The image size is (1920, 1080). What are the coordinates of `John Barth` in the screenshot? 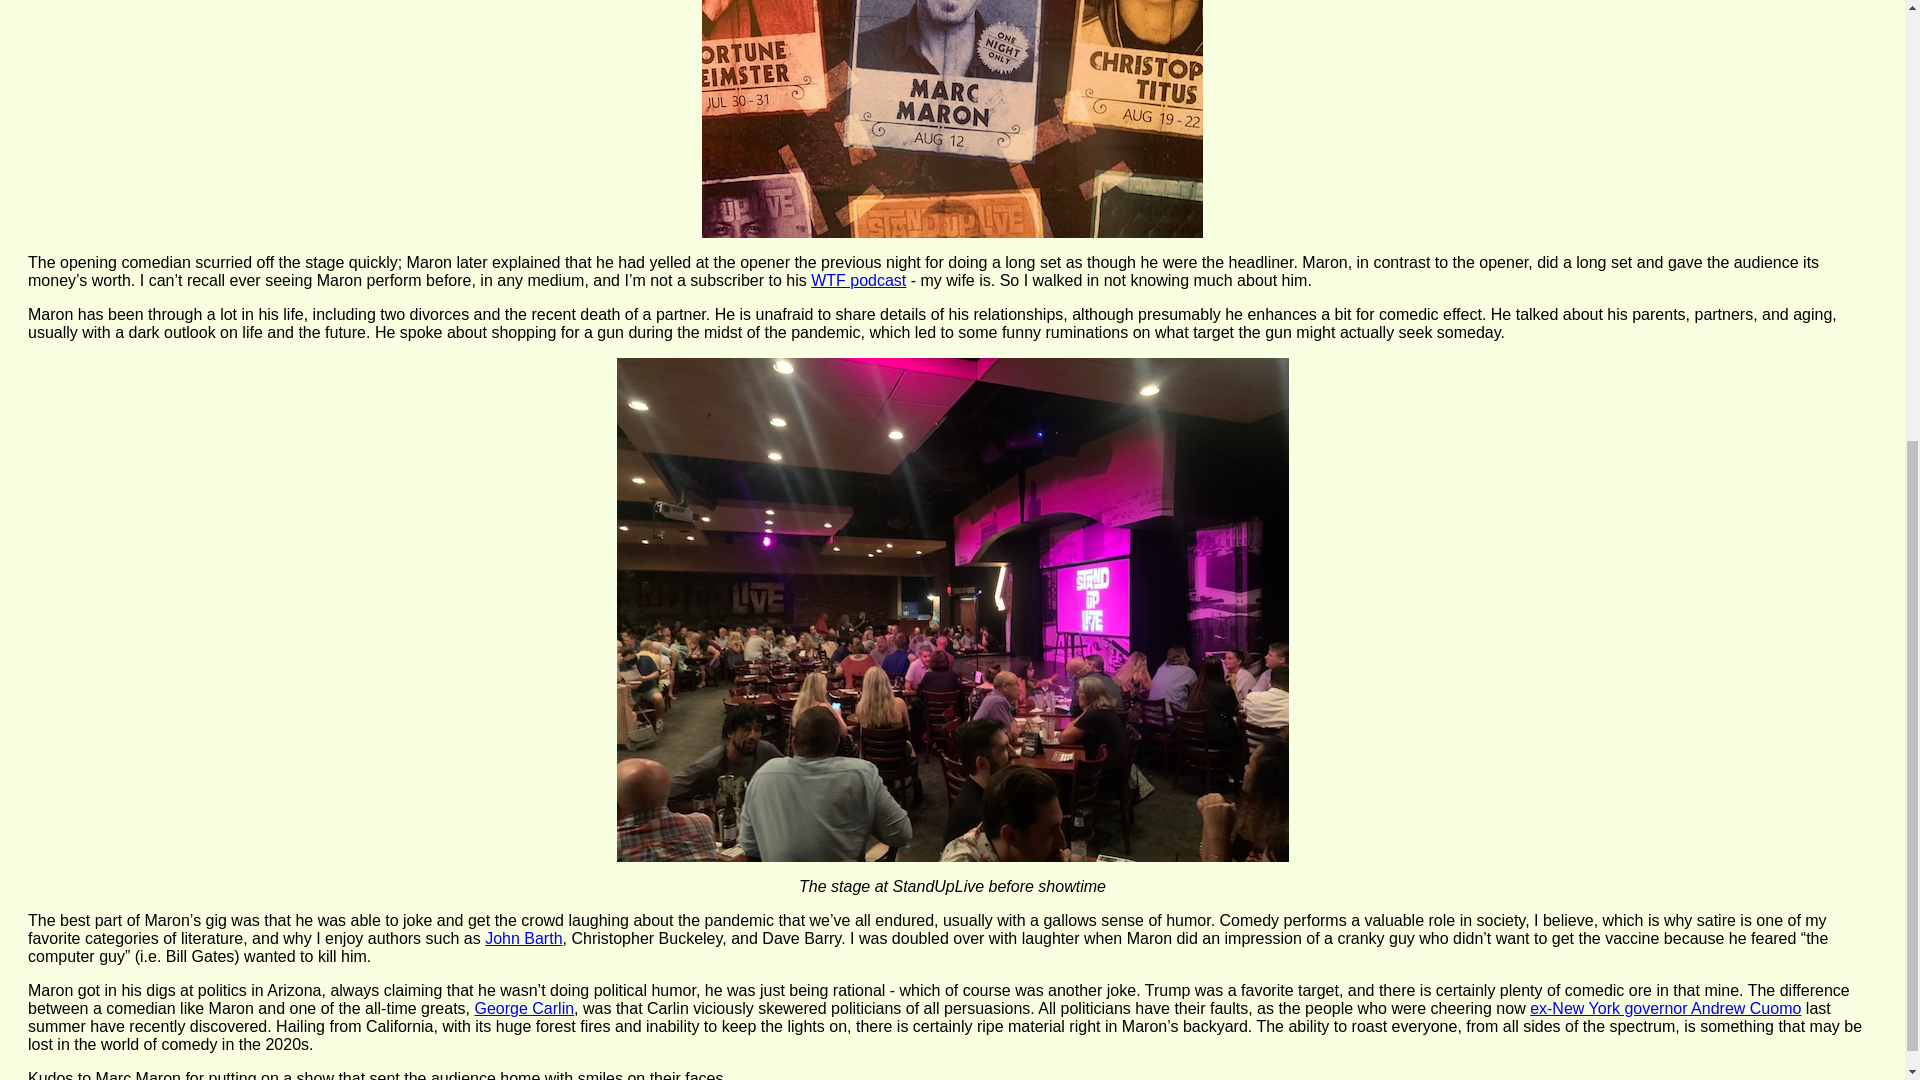 It's located at (524, 938).